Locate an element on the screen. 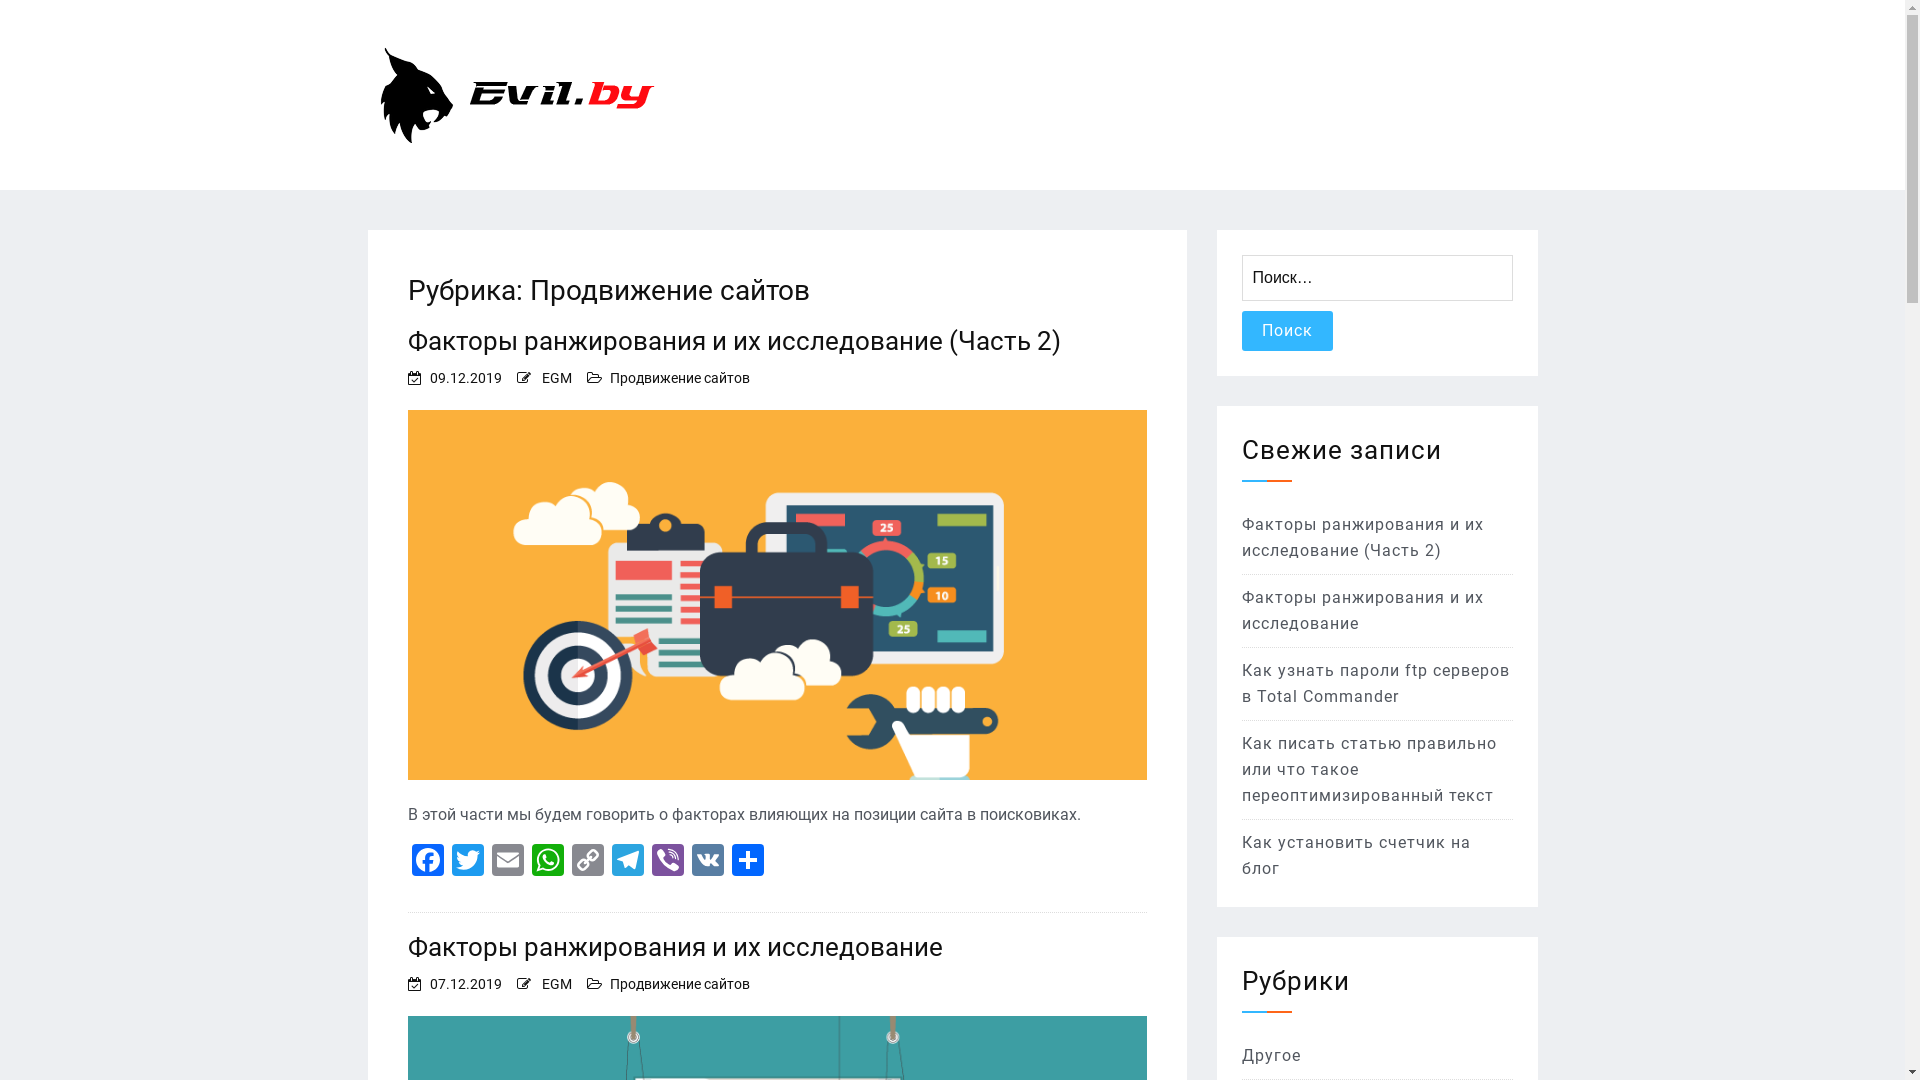 This screenshot has width=1920, height=1080. VK is located at coordinates (708, 862).